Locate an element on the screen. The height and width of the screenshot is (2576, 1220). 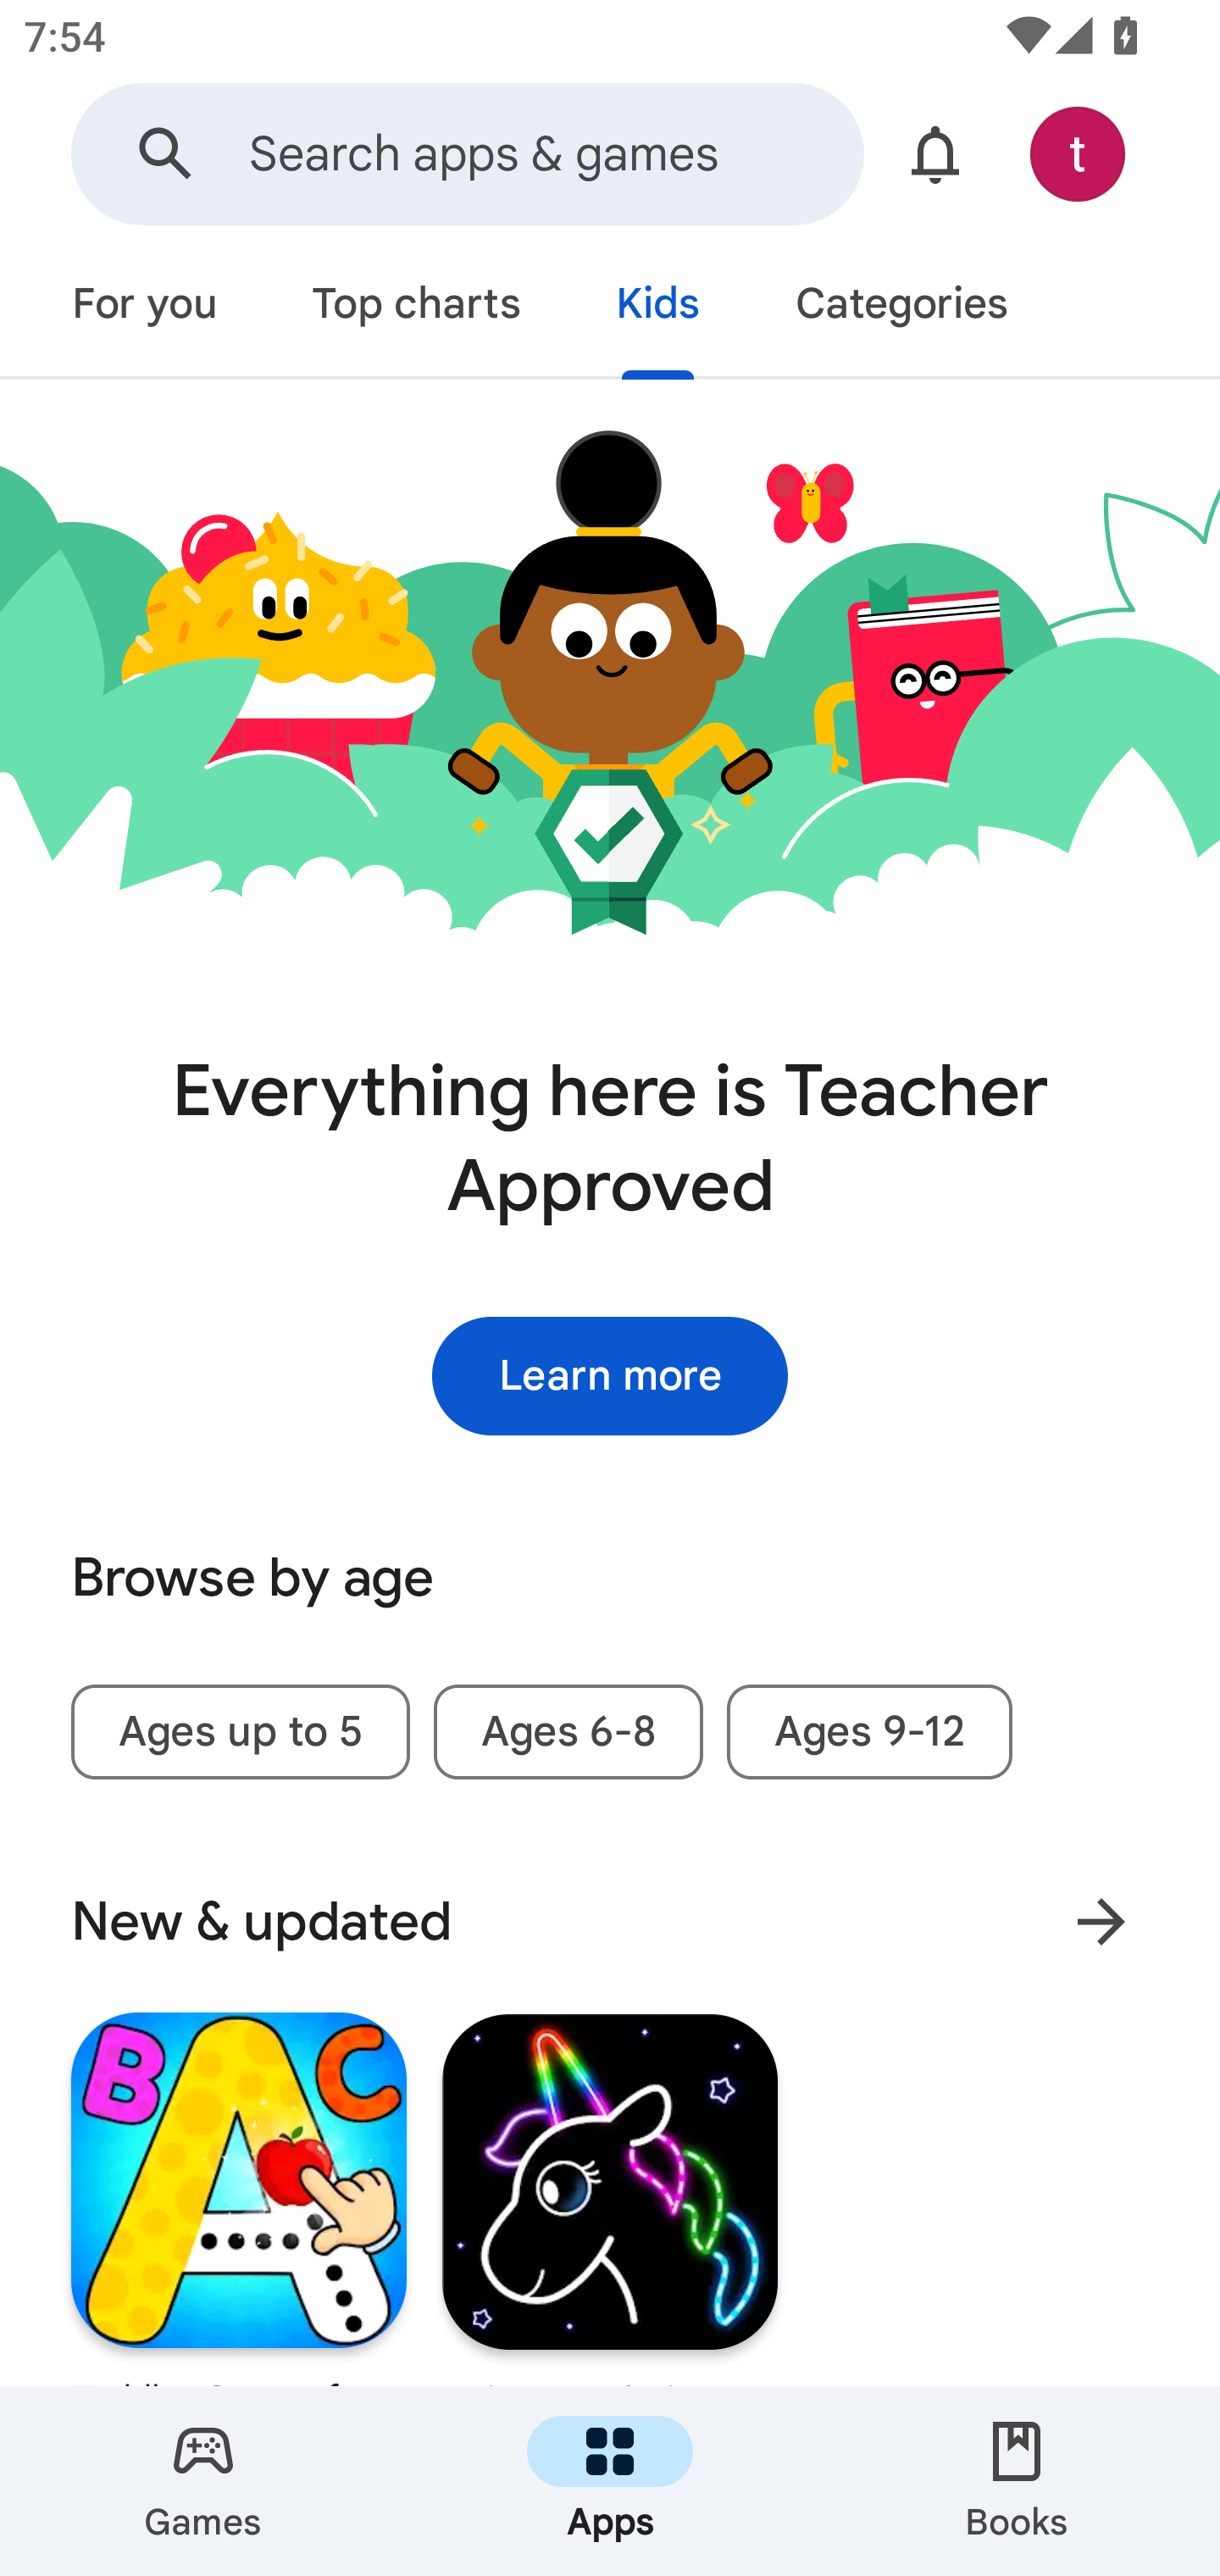
Ages 6-8 - tap the chip to check the content. is located at coordinates (568, 1732).